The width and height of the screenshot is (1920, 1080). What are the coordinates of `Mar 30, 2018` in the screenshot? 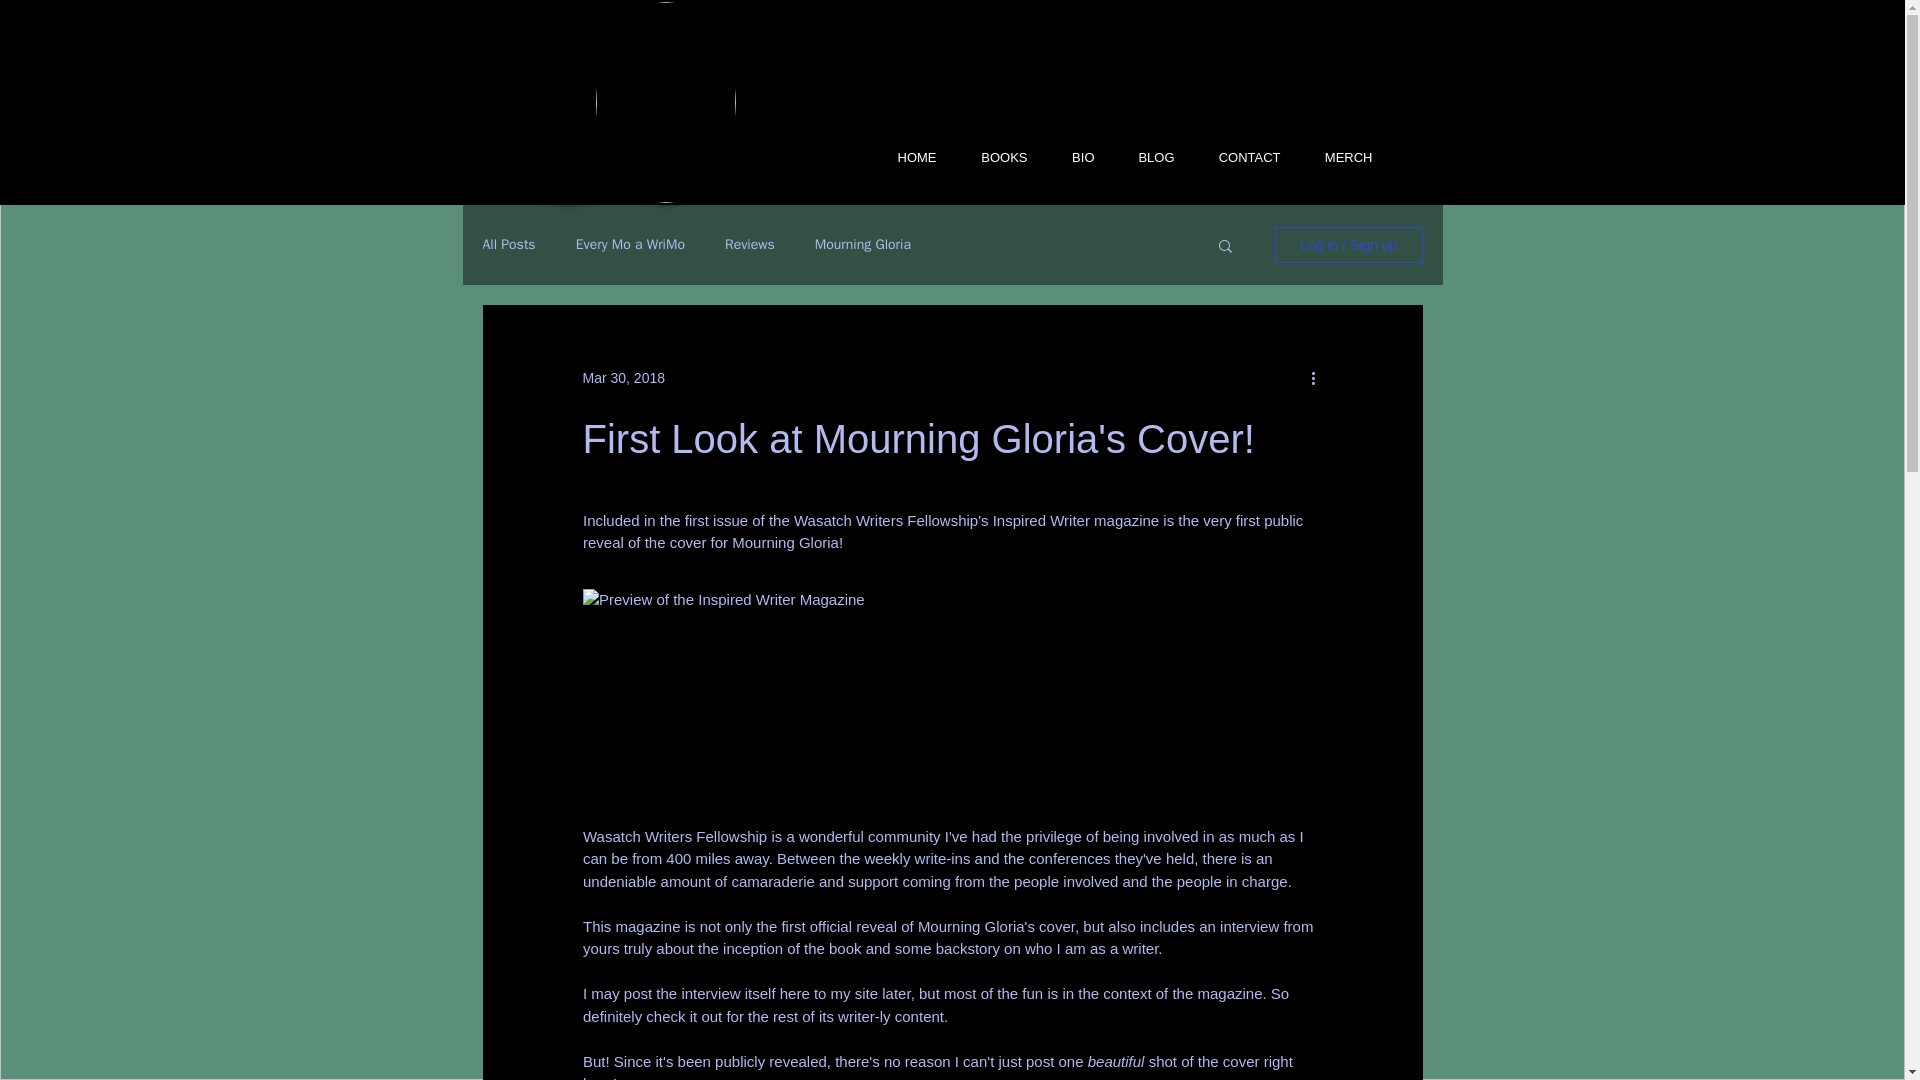 It's located at (622, 378).